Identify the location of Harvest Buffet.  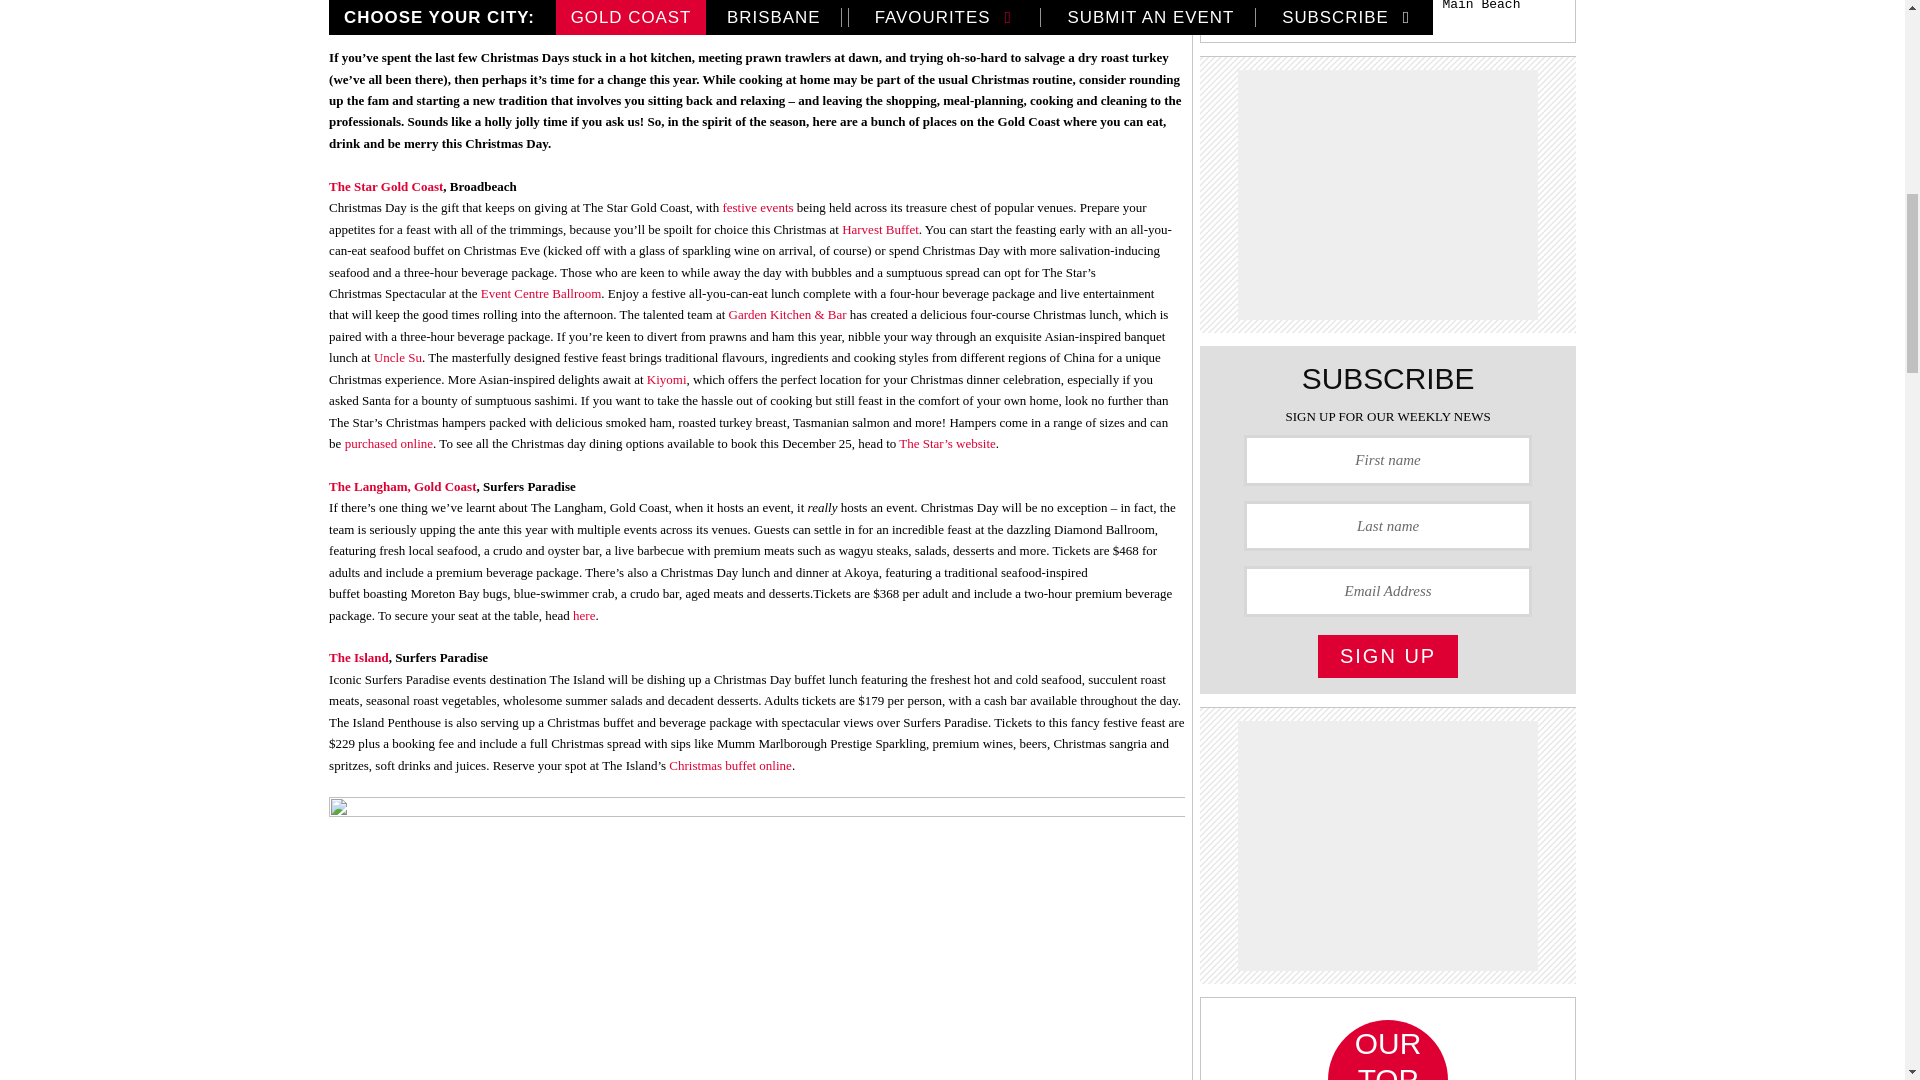
(880, 229).